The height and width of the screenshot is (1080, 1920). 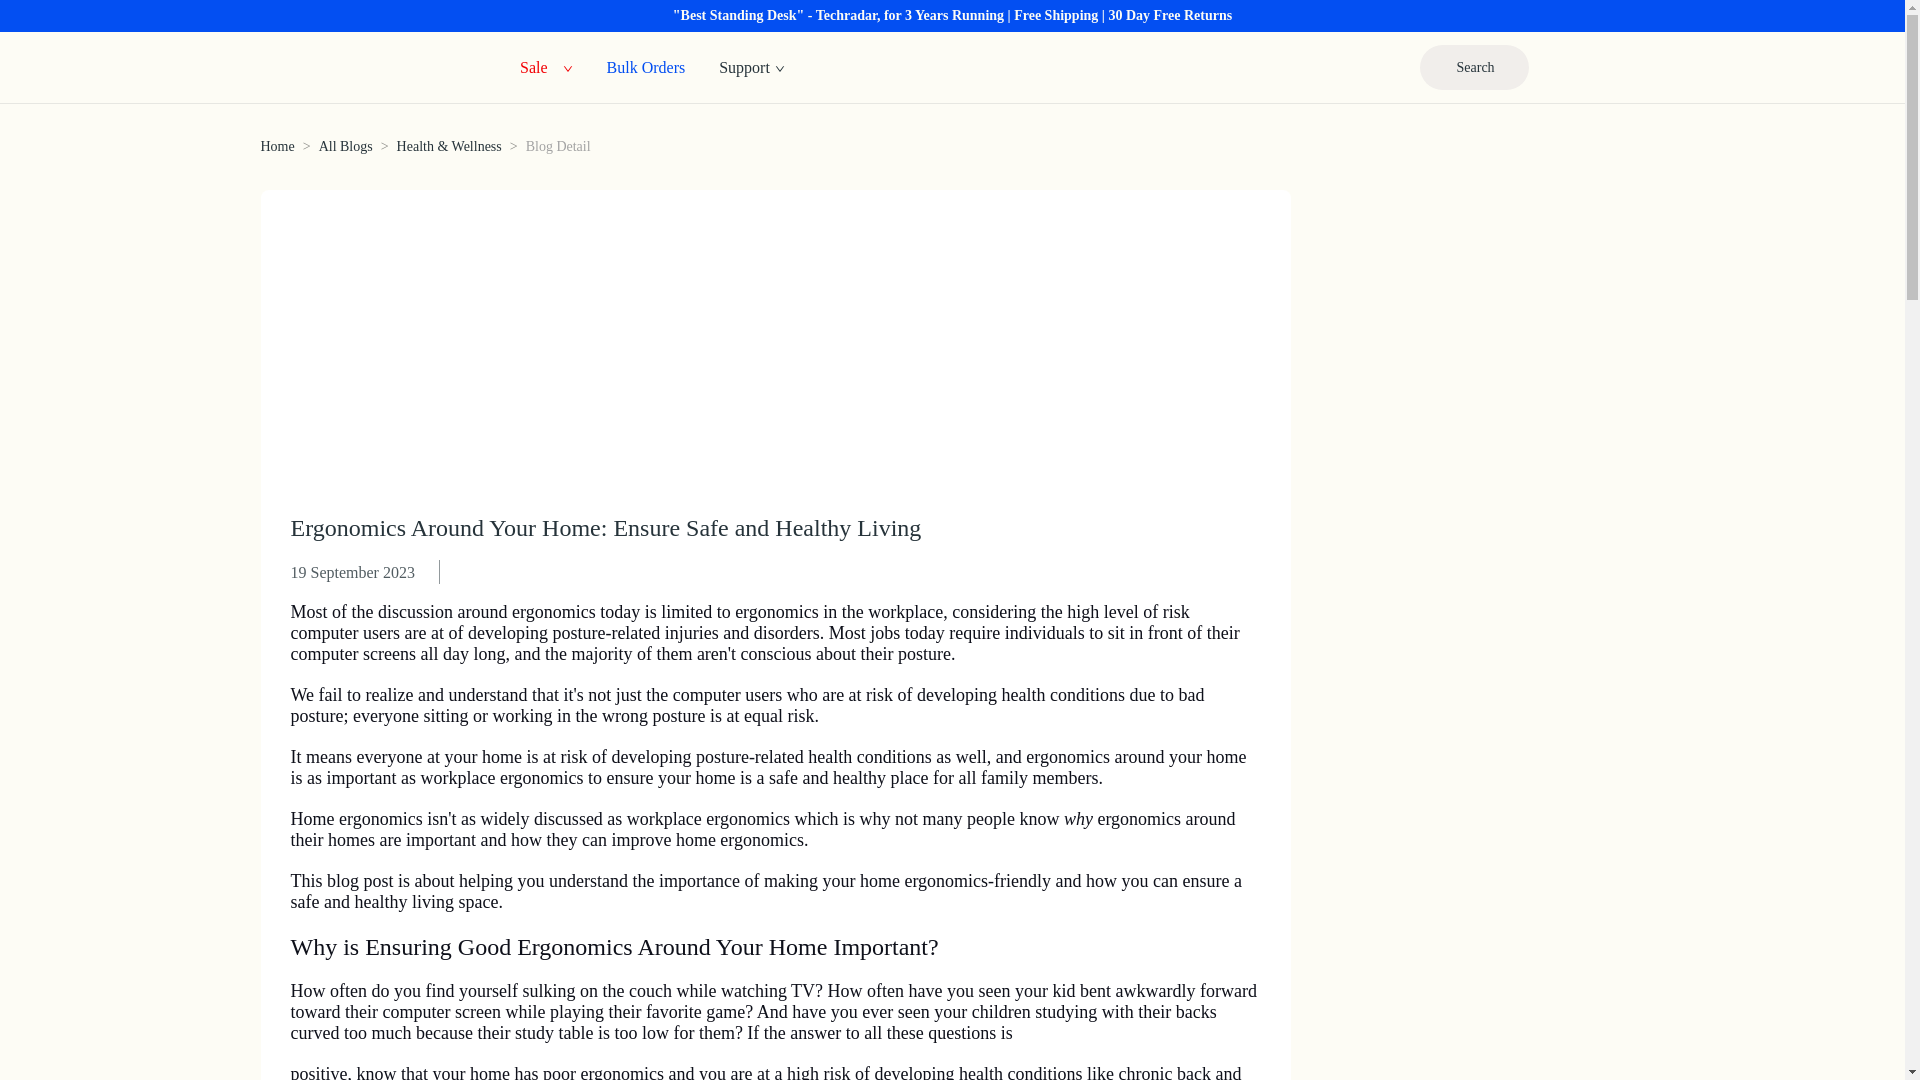 I want to click on All Blogs, so click(x=345, y=146).